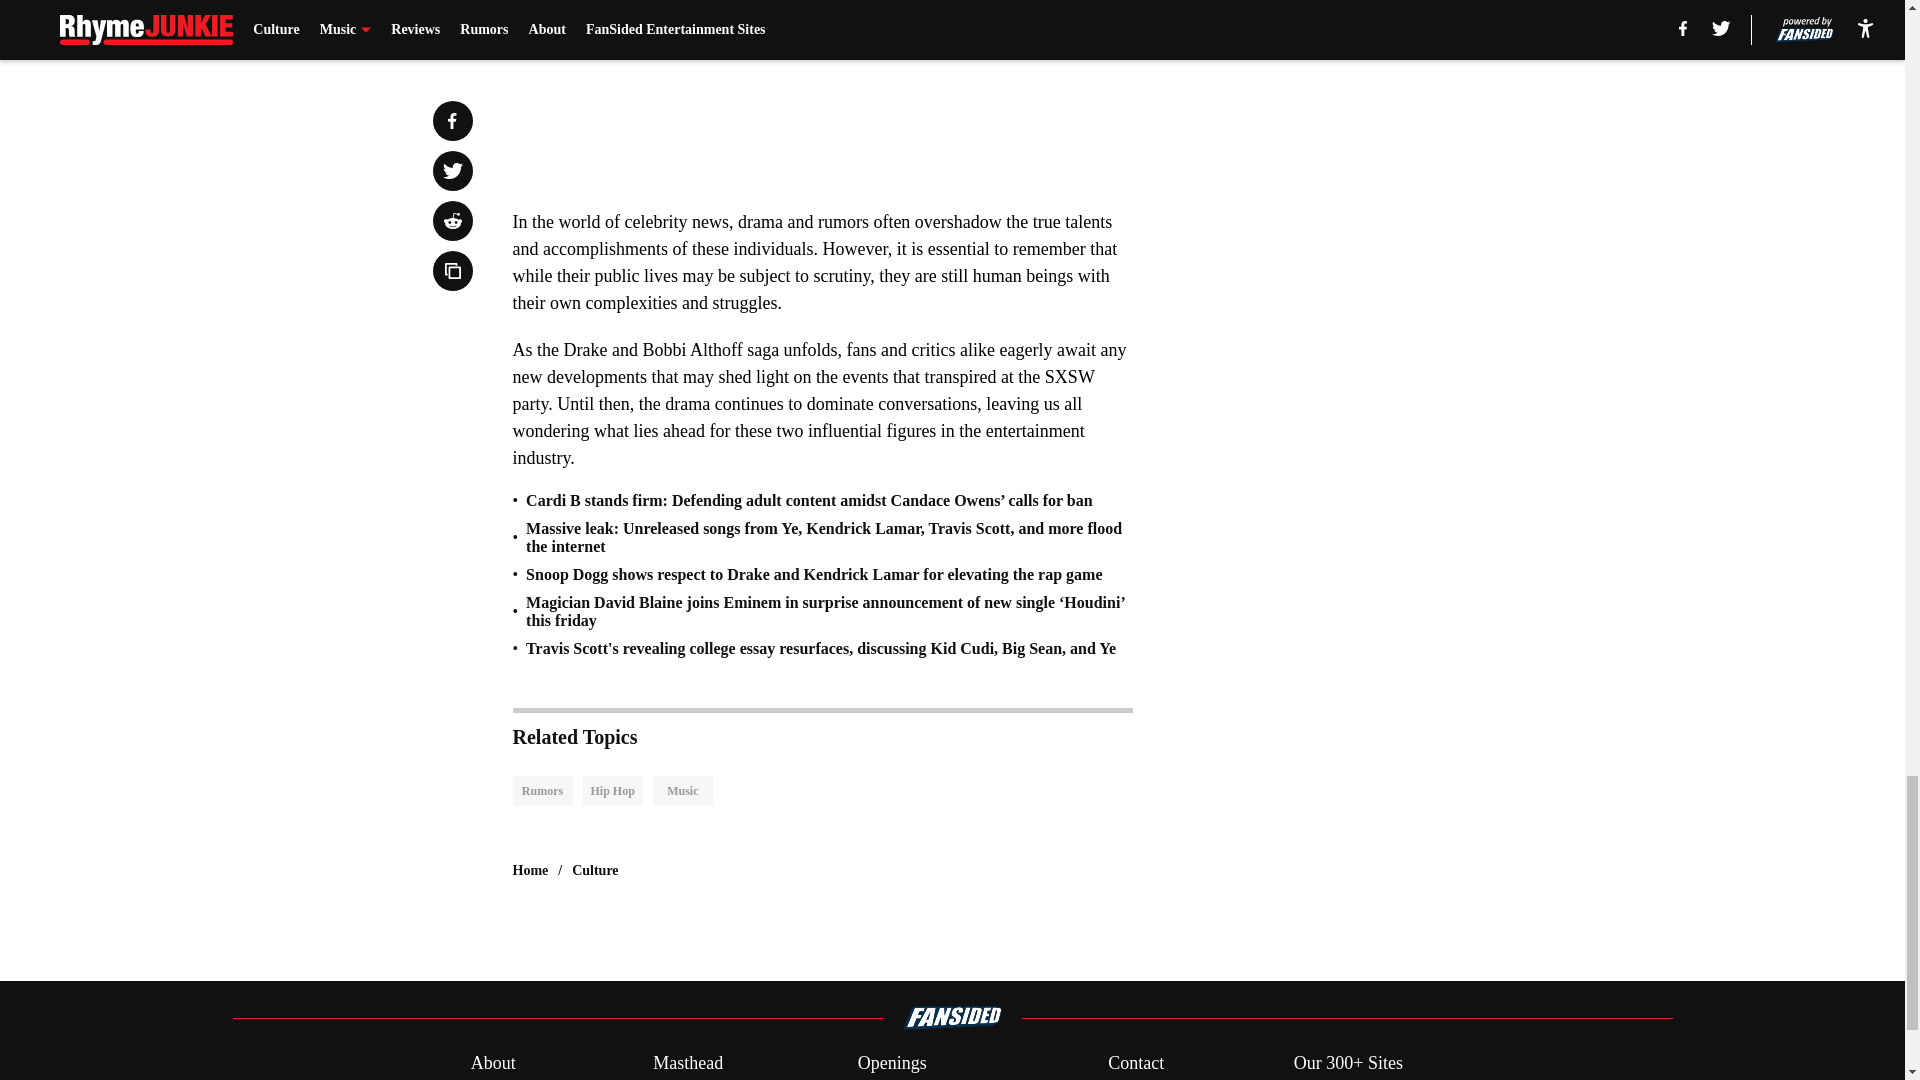 The height and width of the screenshot is (1080, 1920). What do you see at coordinates (493, 1062) in the screenshot?
I see `About` at bounding box center [493, 1062].